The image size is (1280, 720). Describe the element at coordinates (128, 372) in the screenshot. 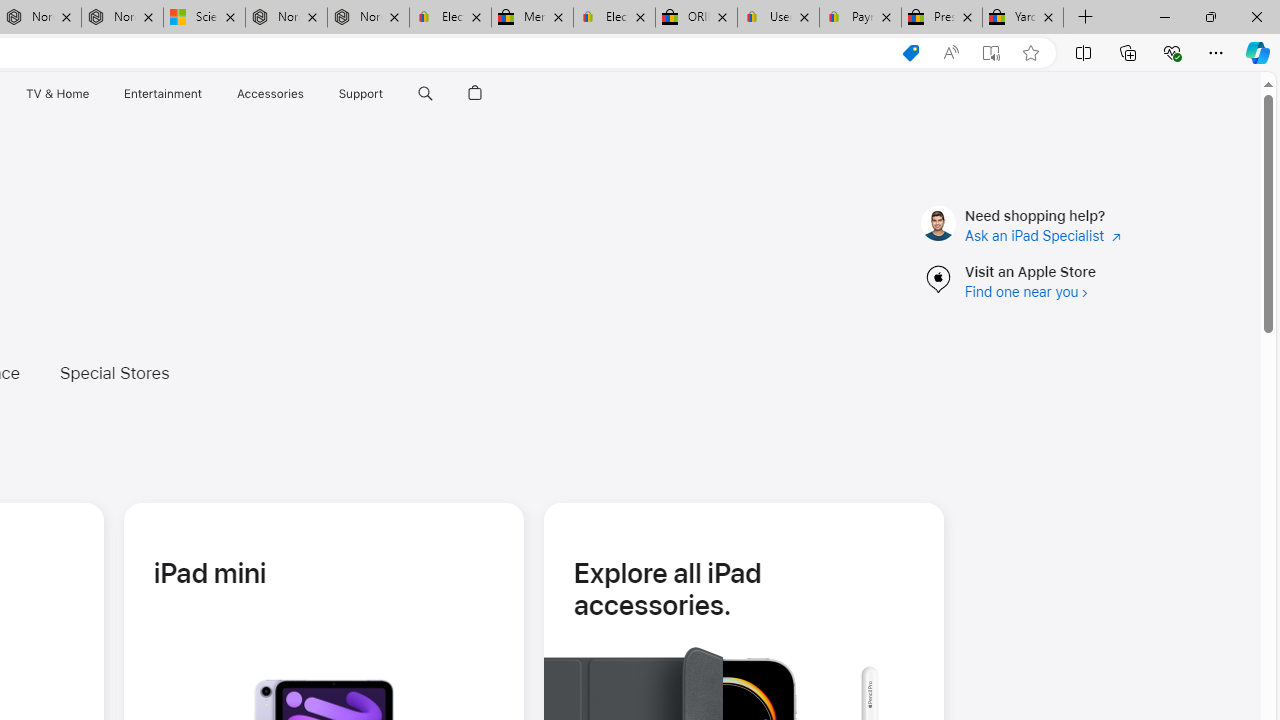

I see `Special Stores` at that location.